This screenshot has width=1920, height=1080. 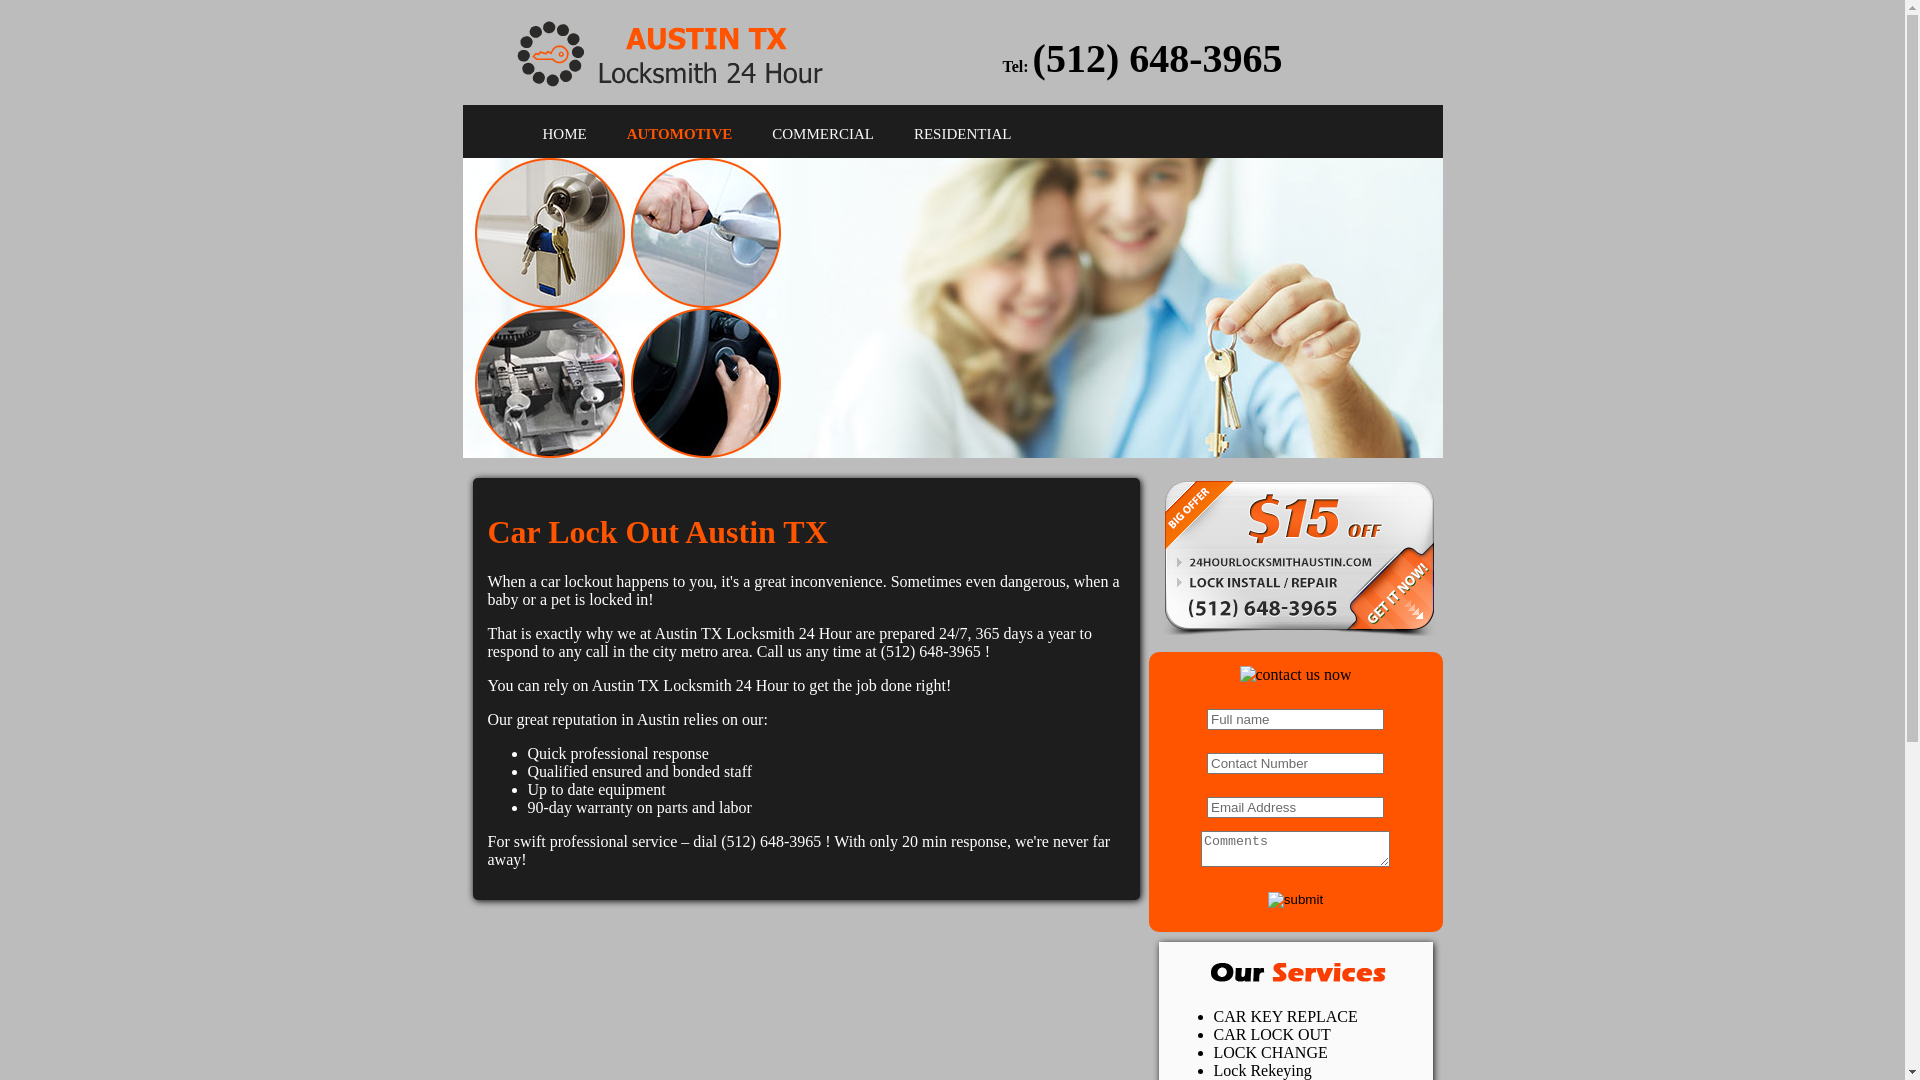 I want to click on LOCK CHANGE, so click(x=1271, y=1052).